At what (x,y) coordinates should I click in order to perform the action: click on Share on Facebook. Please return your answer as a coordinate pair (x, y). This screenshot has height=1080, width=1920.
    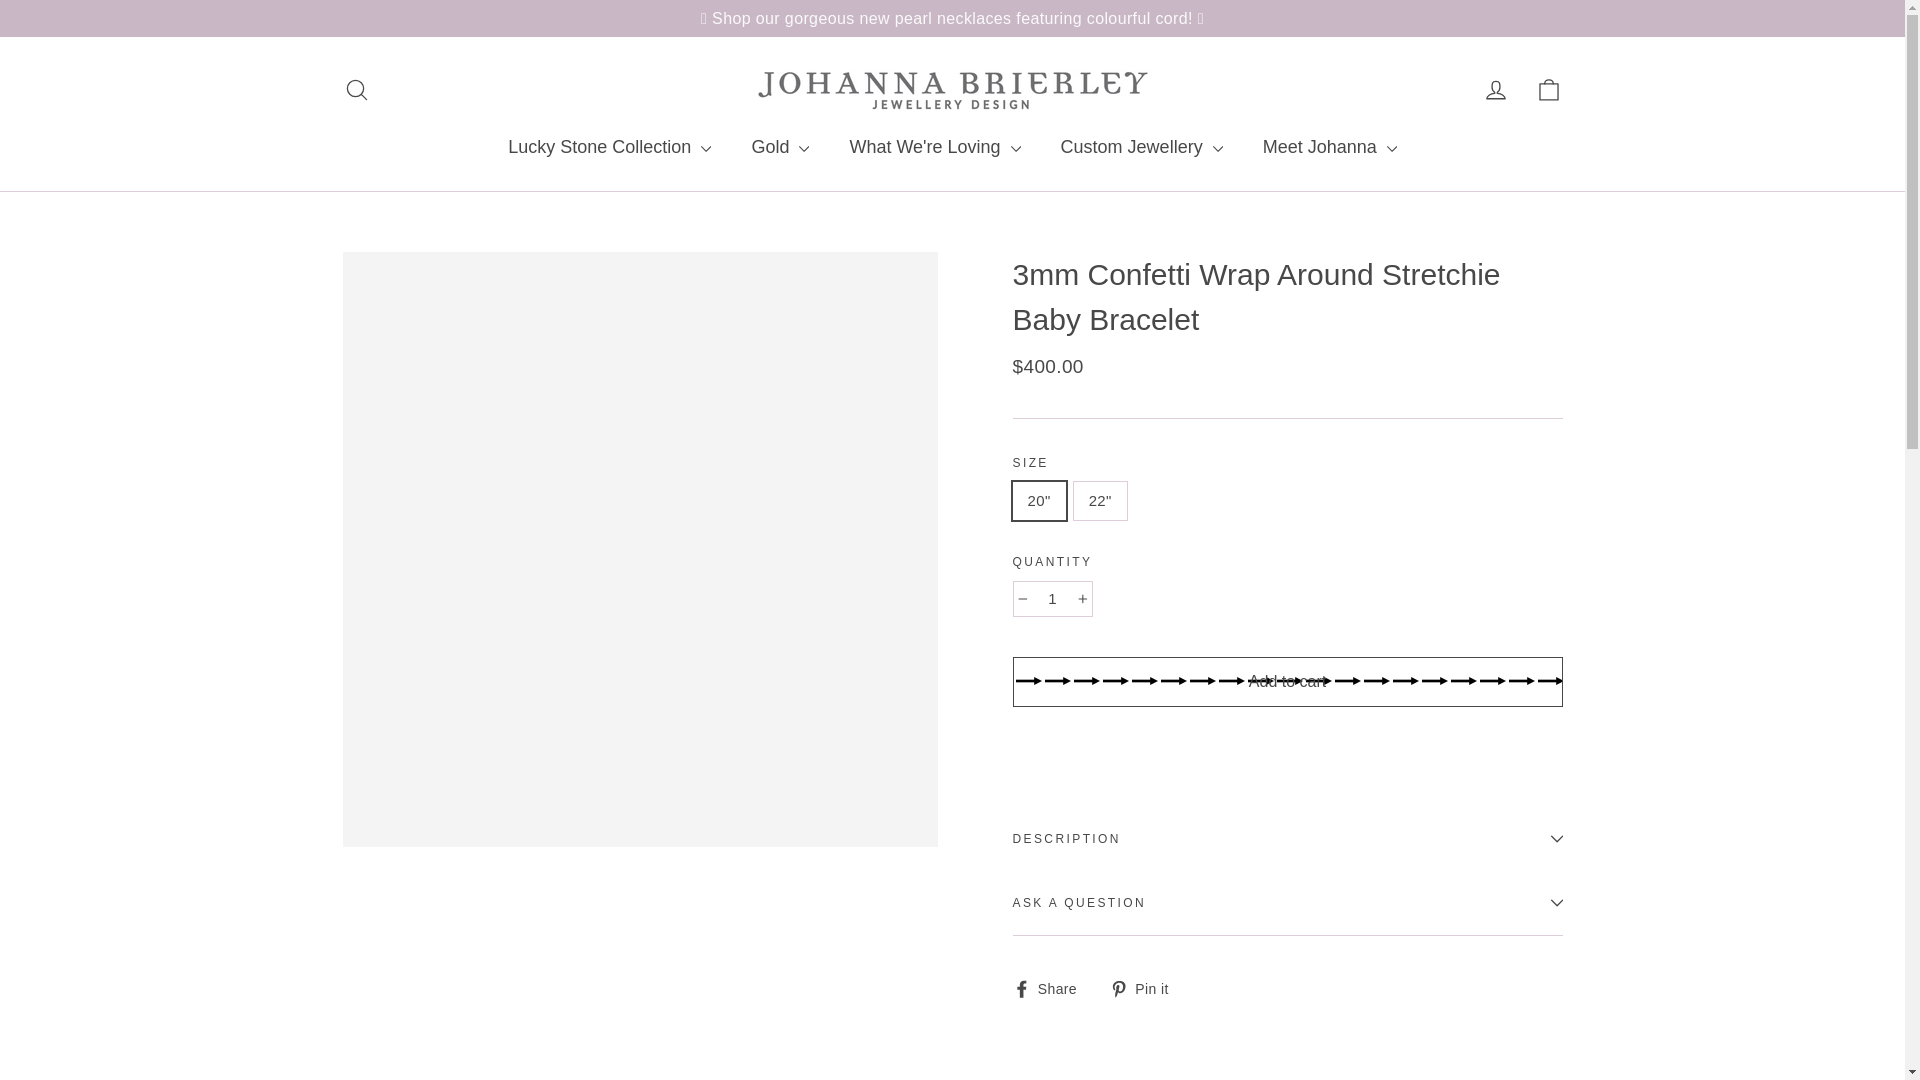
    Looking at the image, I should click on (1052, 988).